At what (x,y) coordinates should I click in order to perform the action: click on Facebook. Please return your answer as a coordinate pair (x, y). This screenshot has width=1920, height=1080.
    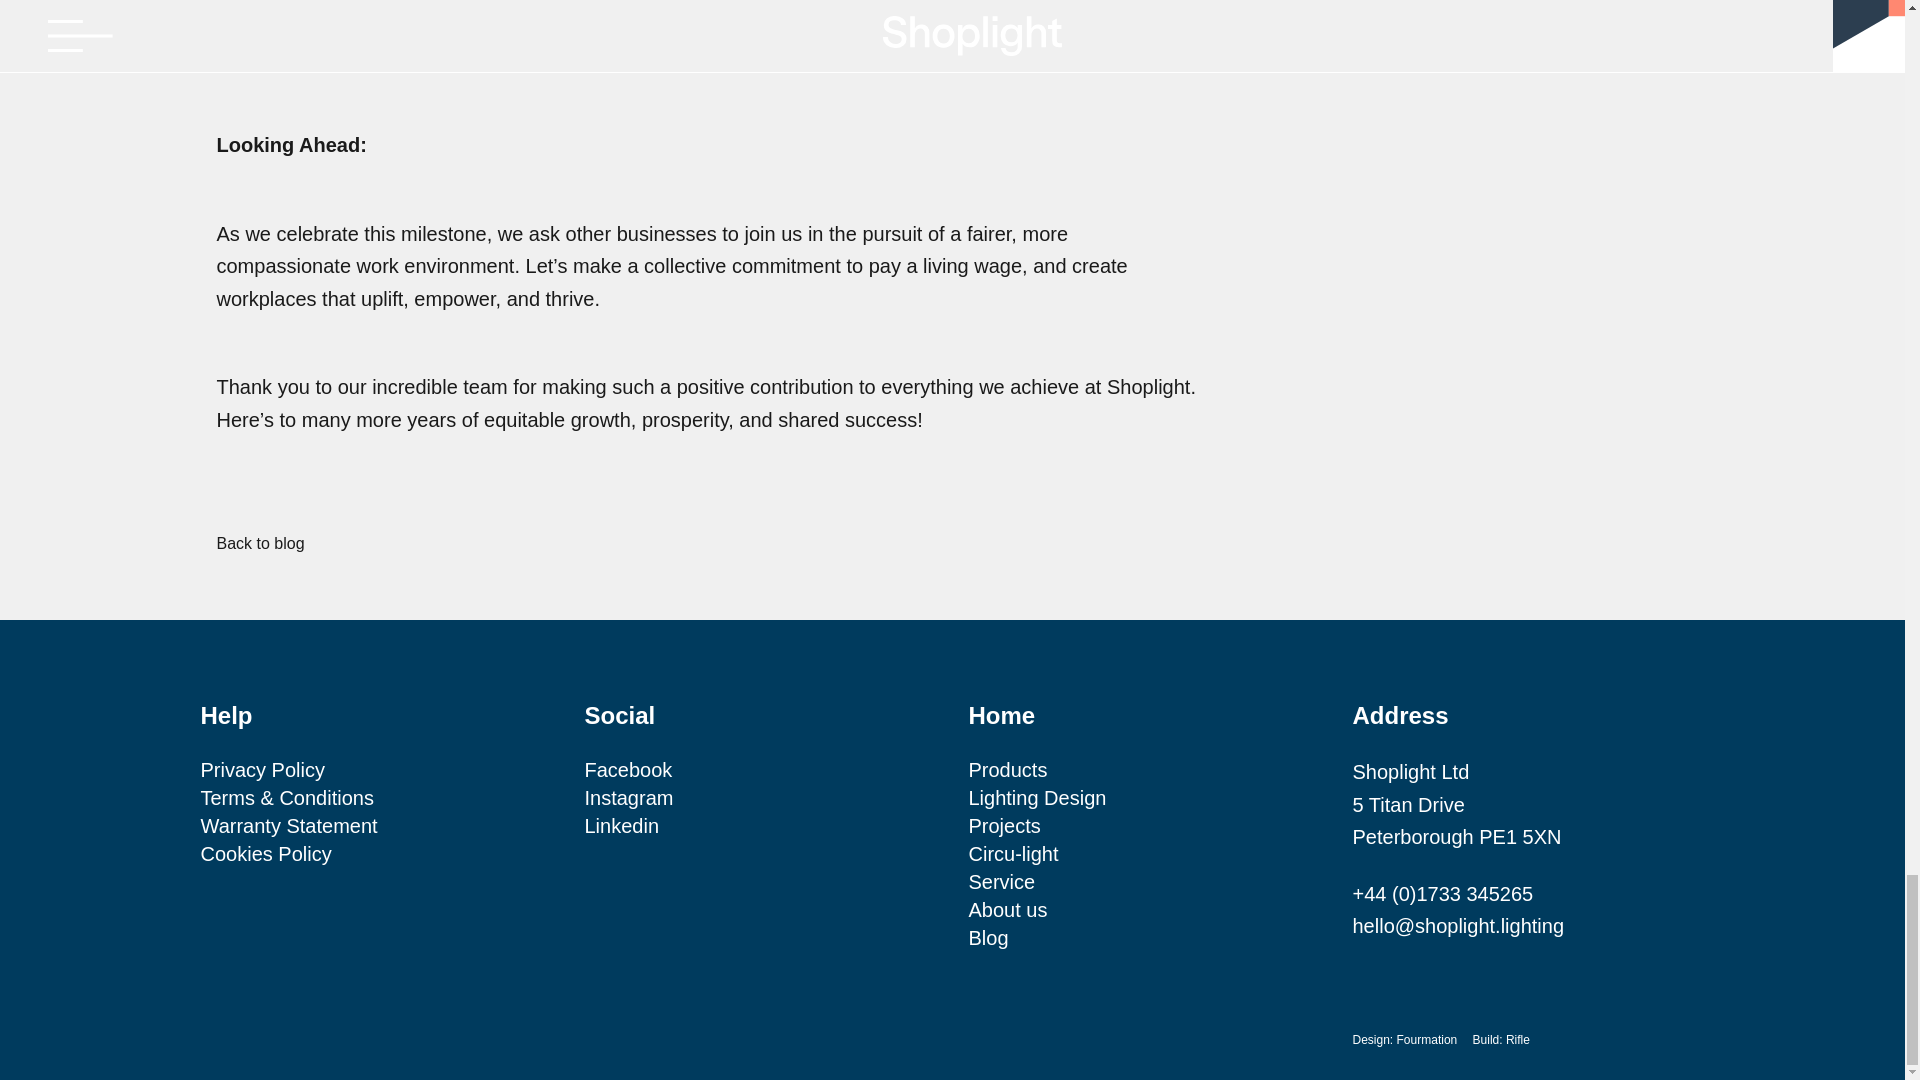
    Looking at the image, I should click on (628, 770).